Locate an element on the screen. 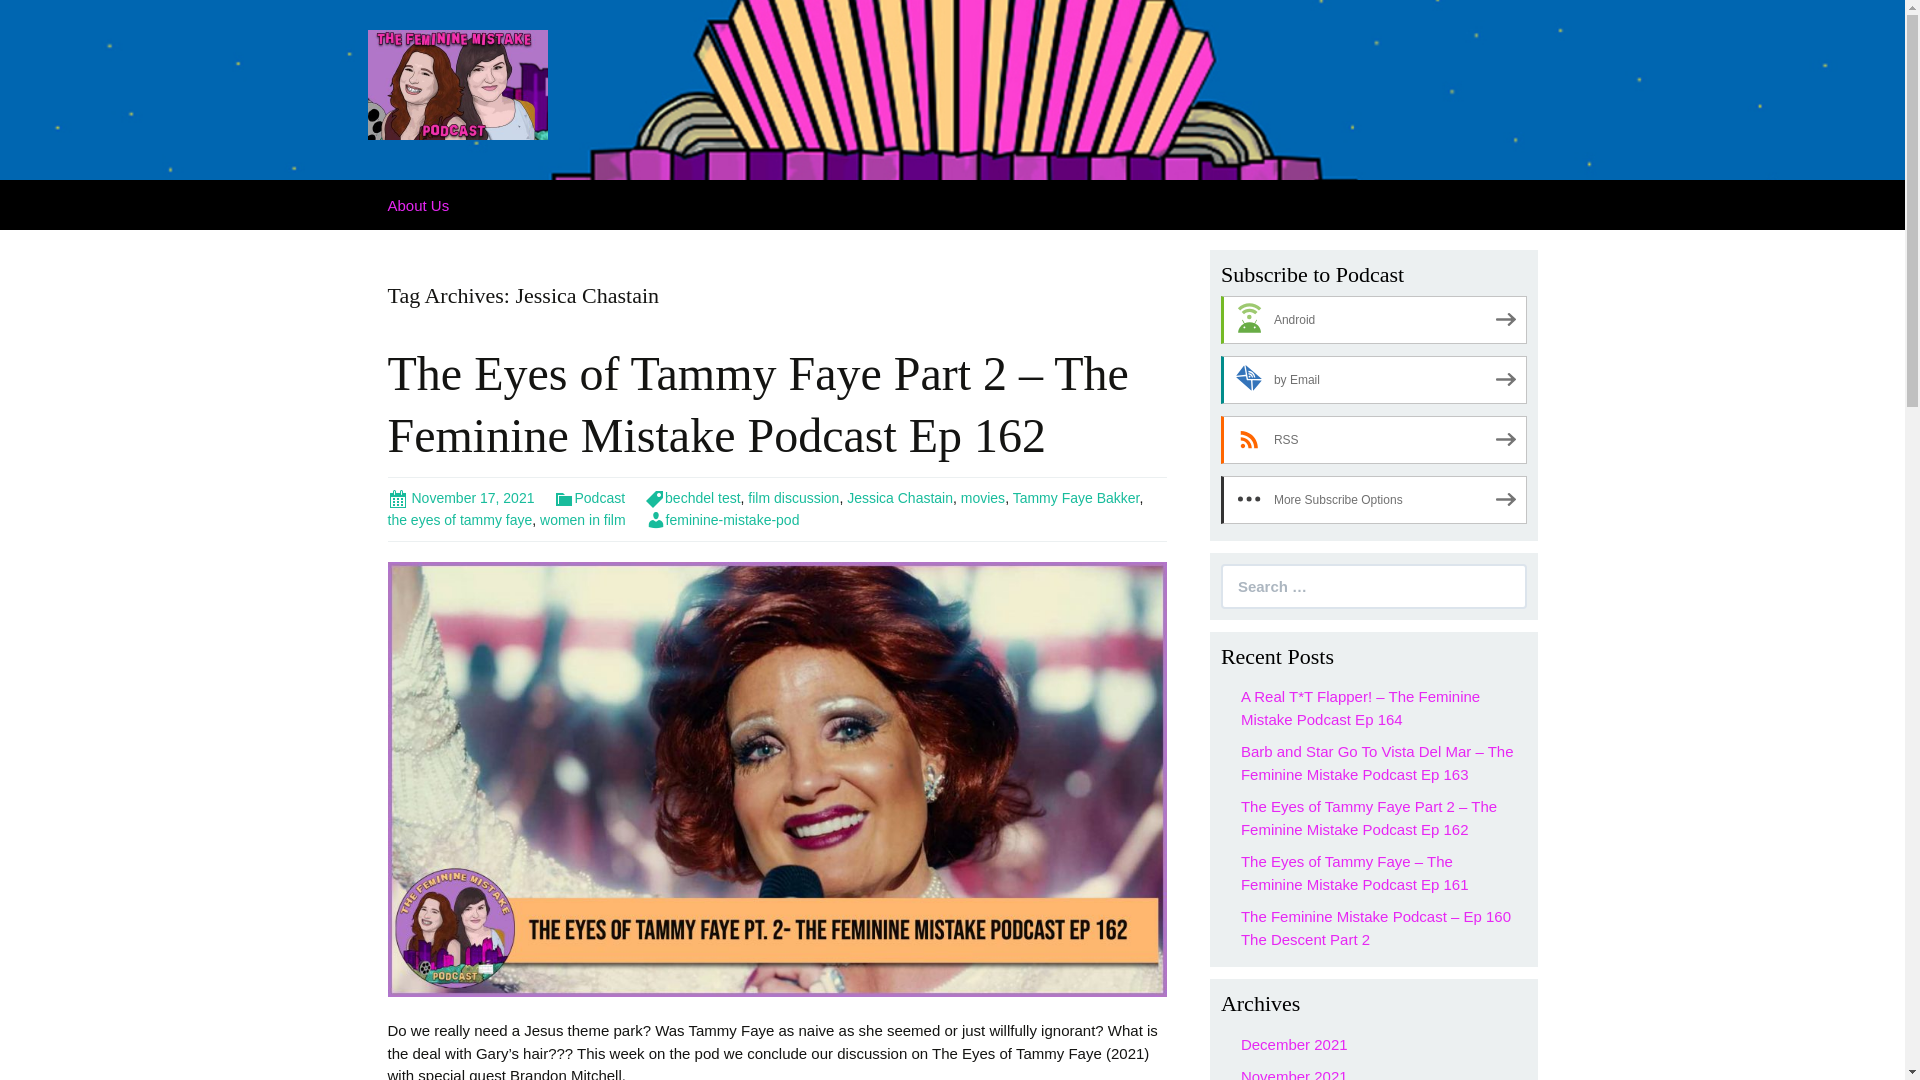 The image size is (1920, 1080). bechdel test is located at coordinates (693, 498).